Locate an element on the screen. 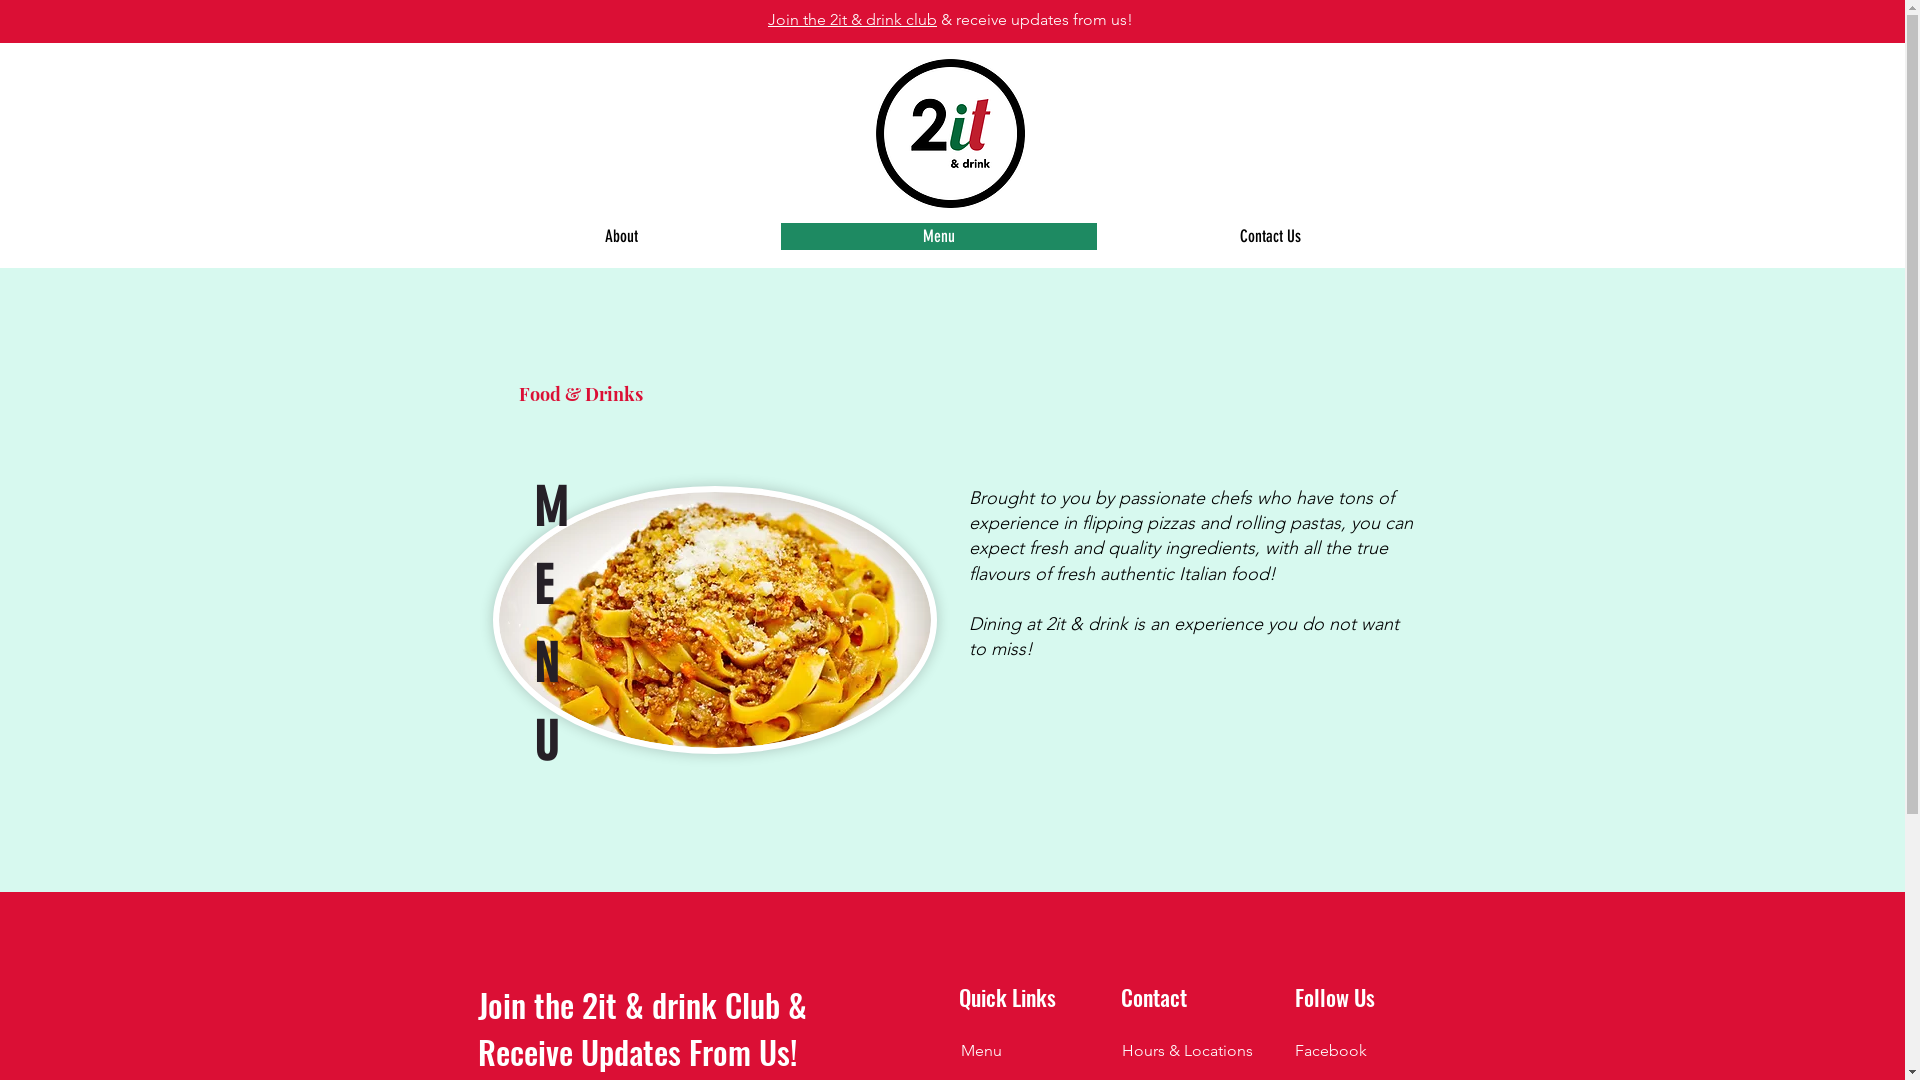 The image size is (1920, 1080). Facebook is located at coordinates (1330, 1050).